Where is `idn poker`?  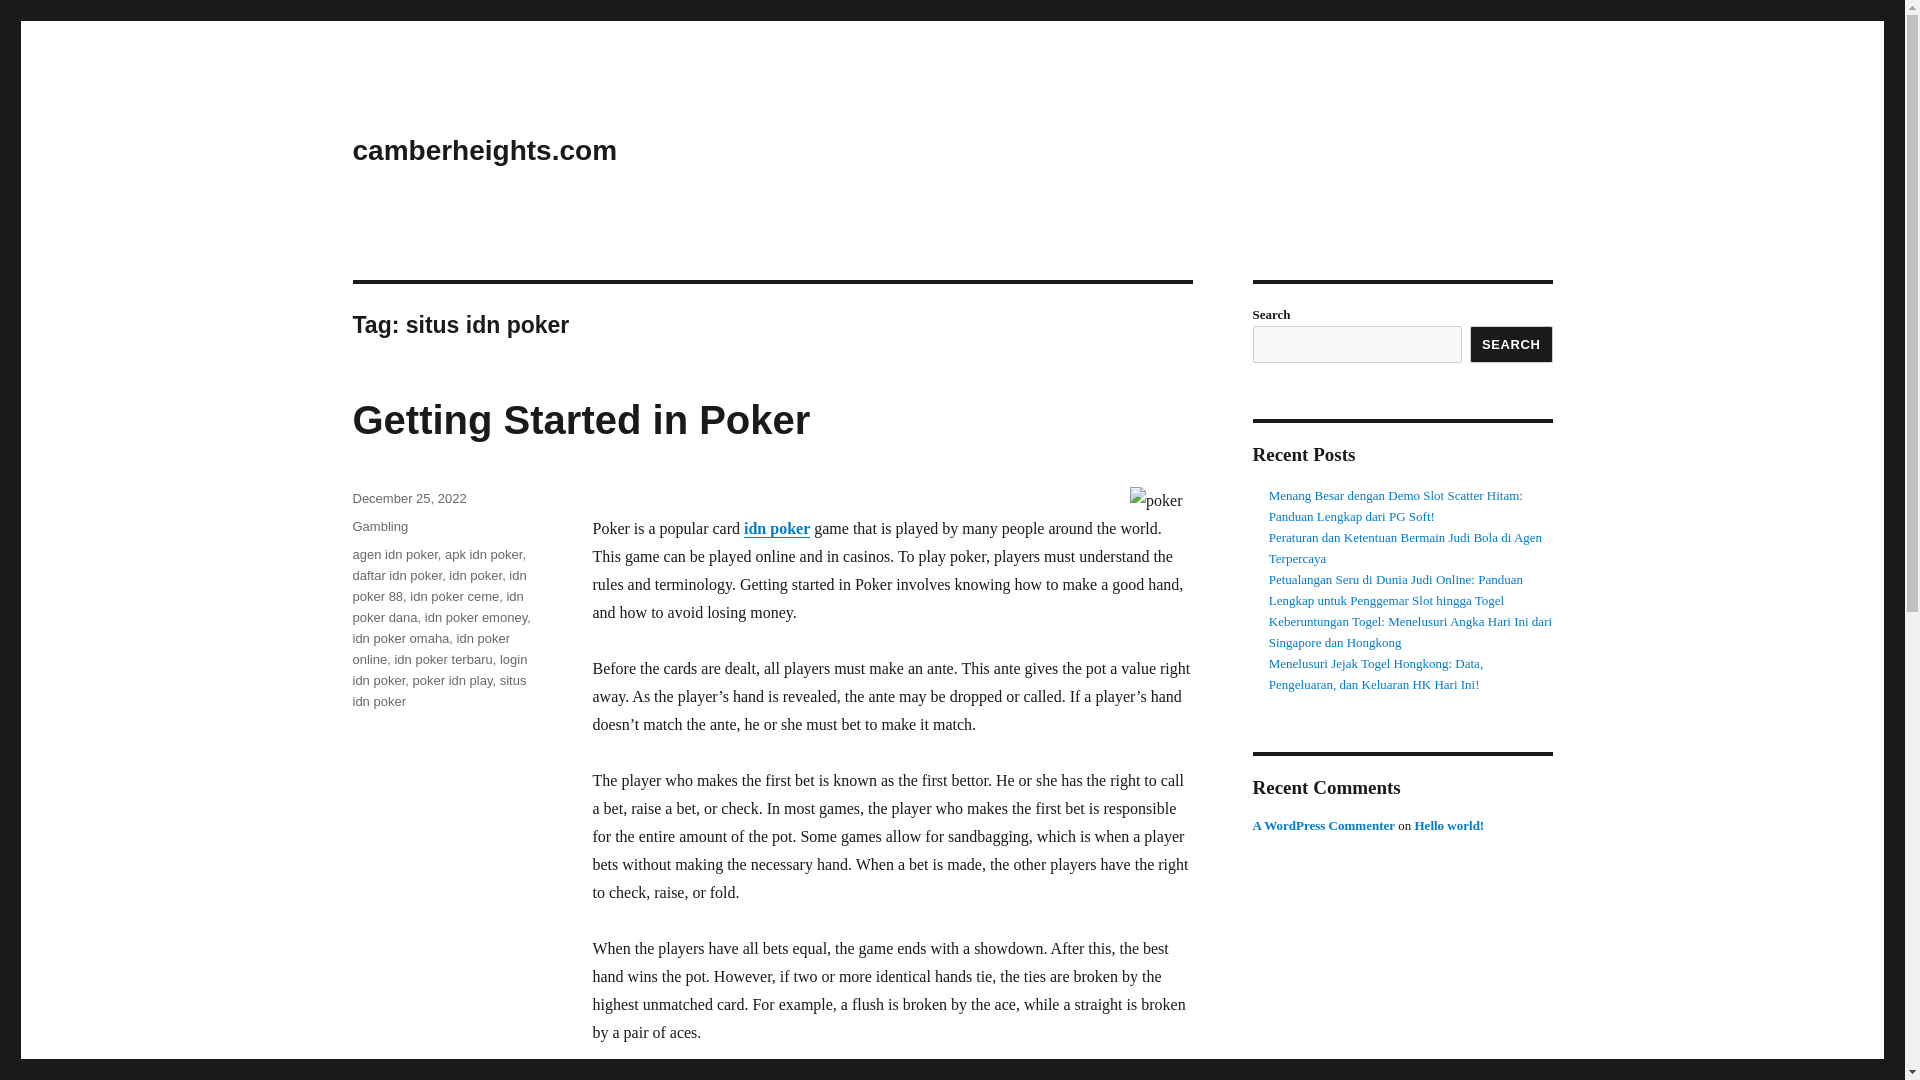
idn poker is located at coordinates (777, 528).